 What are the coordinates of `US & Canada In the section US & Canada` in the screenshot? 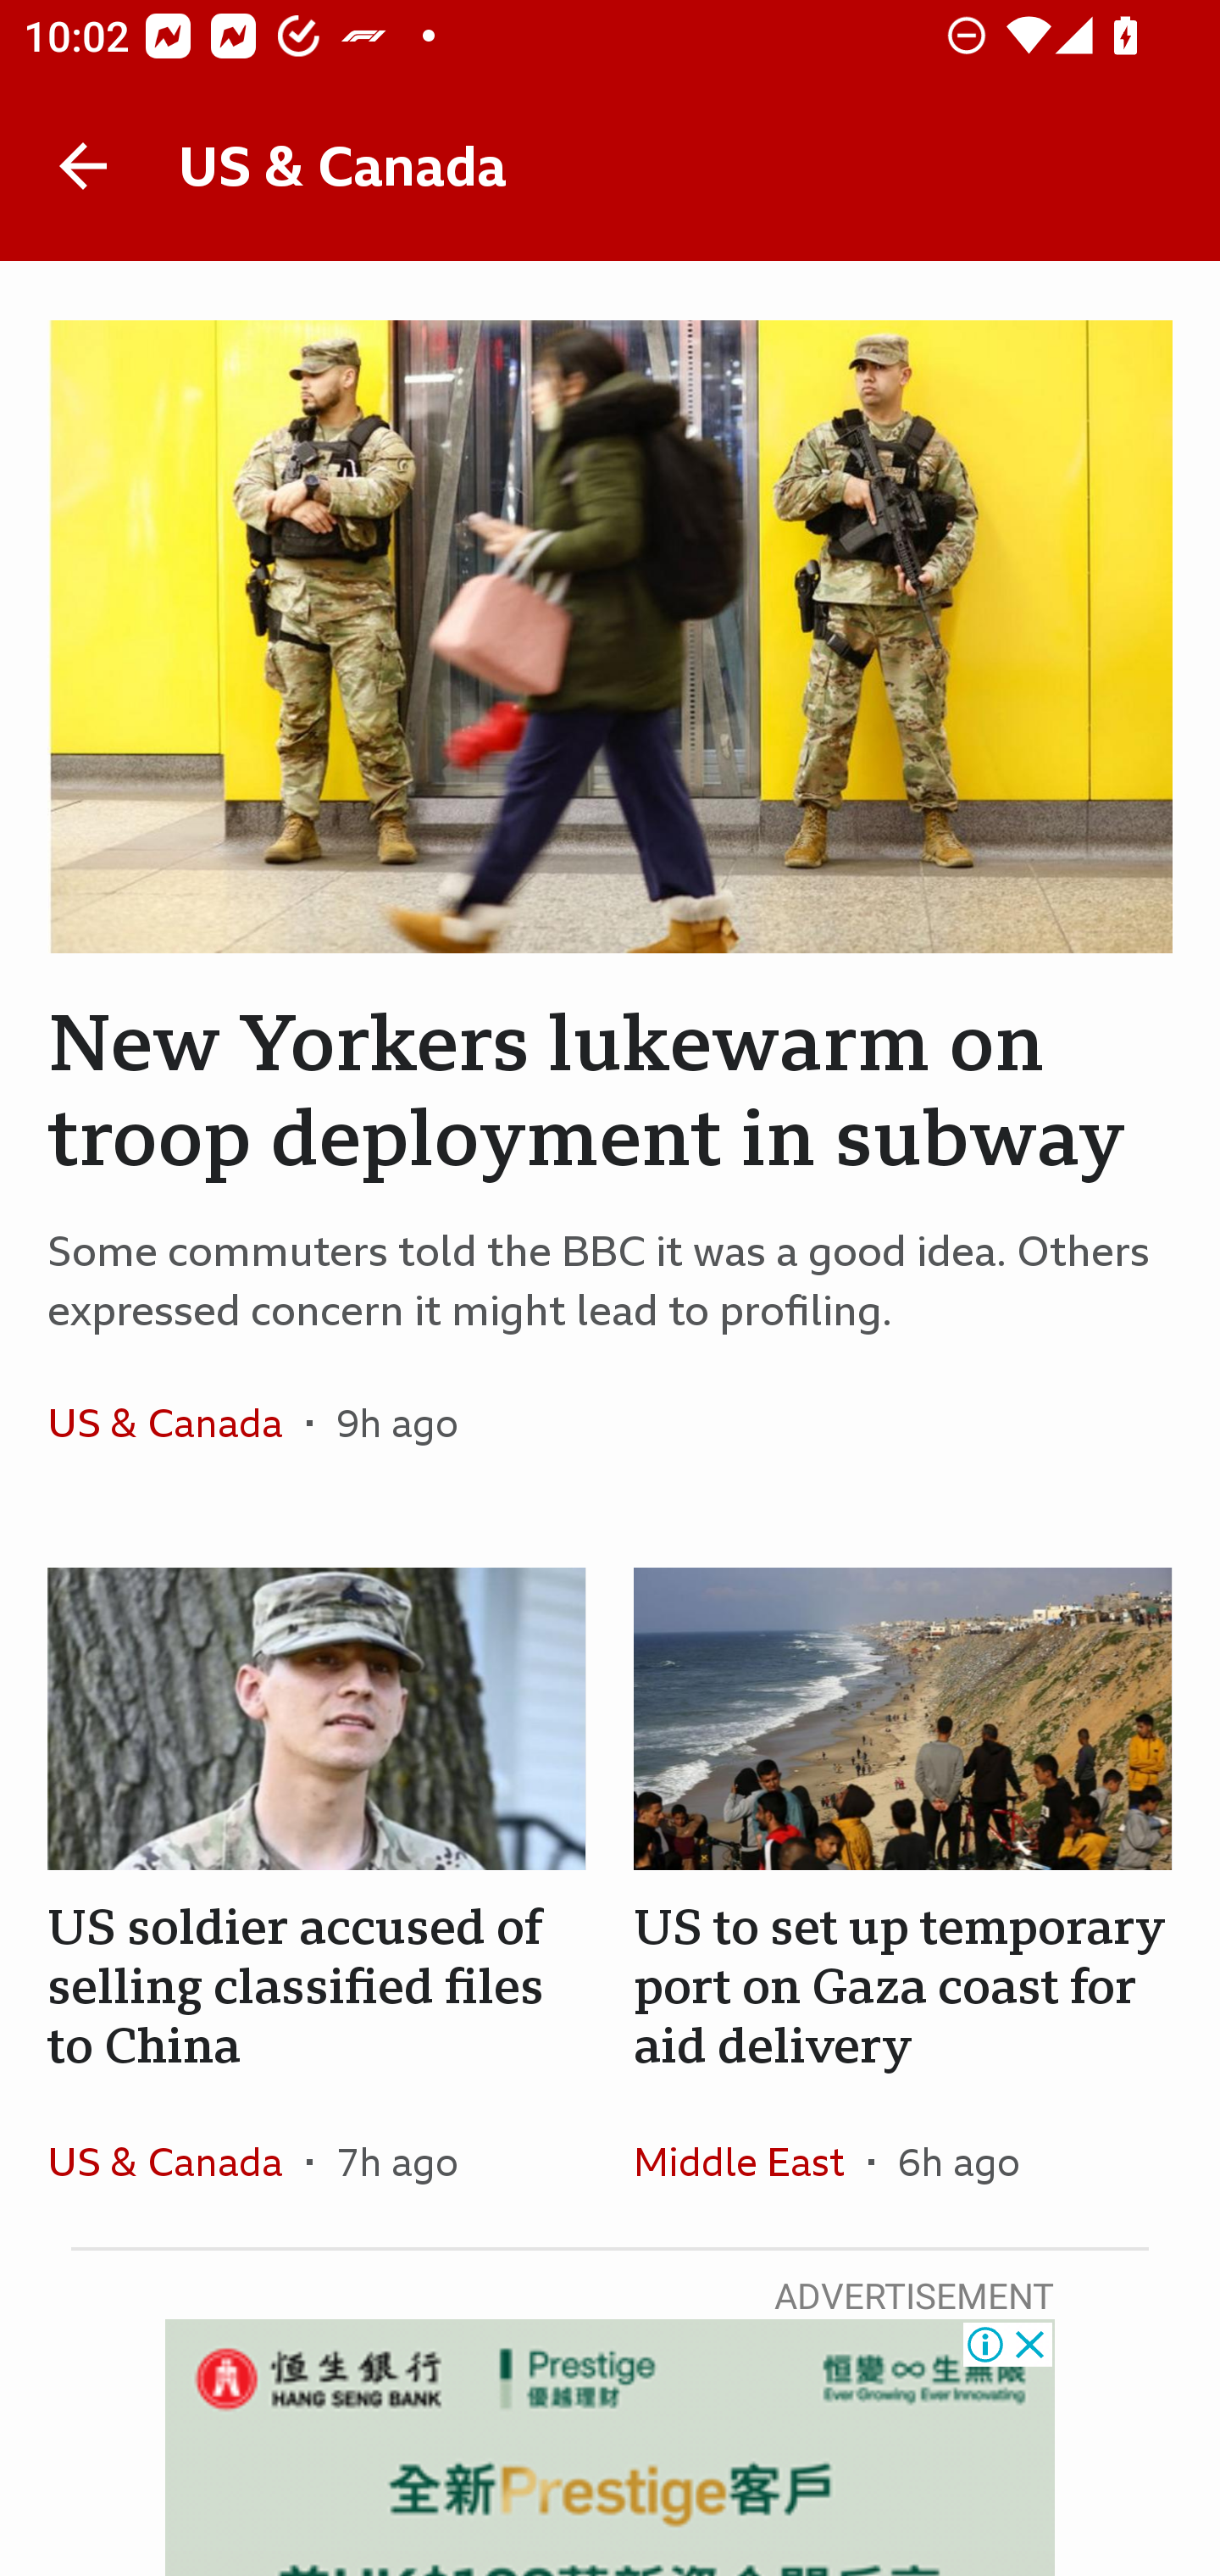 It's located at (176, 1423).